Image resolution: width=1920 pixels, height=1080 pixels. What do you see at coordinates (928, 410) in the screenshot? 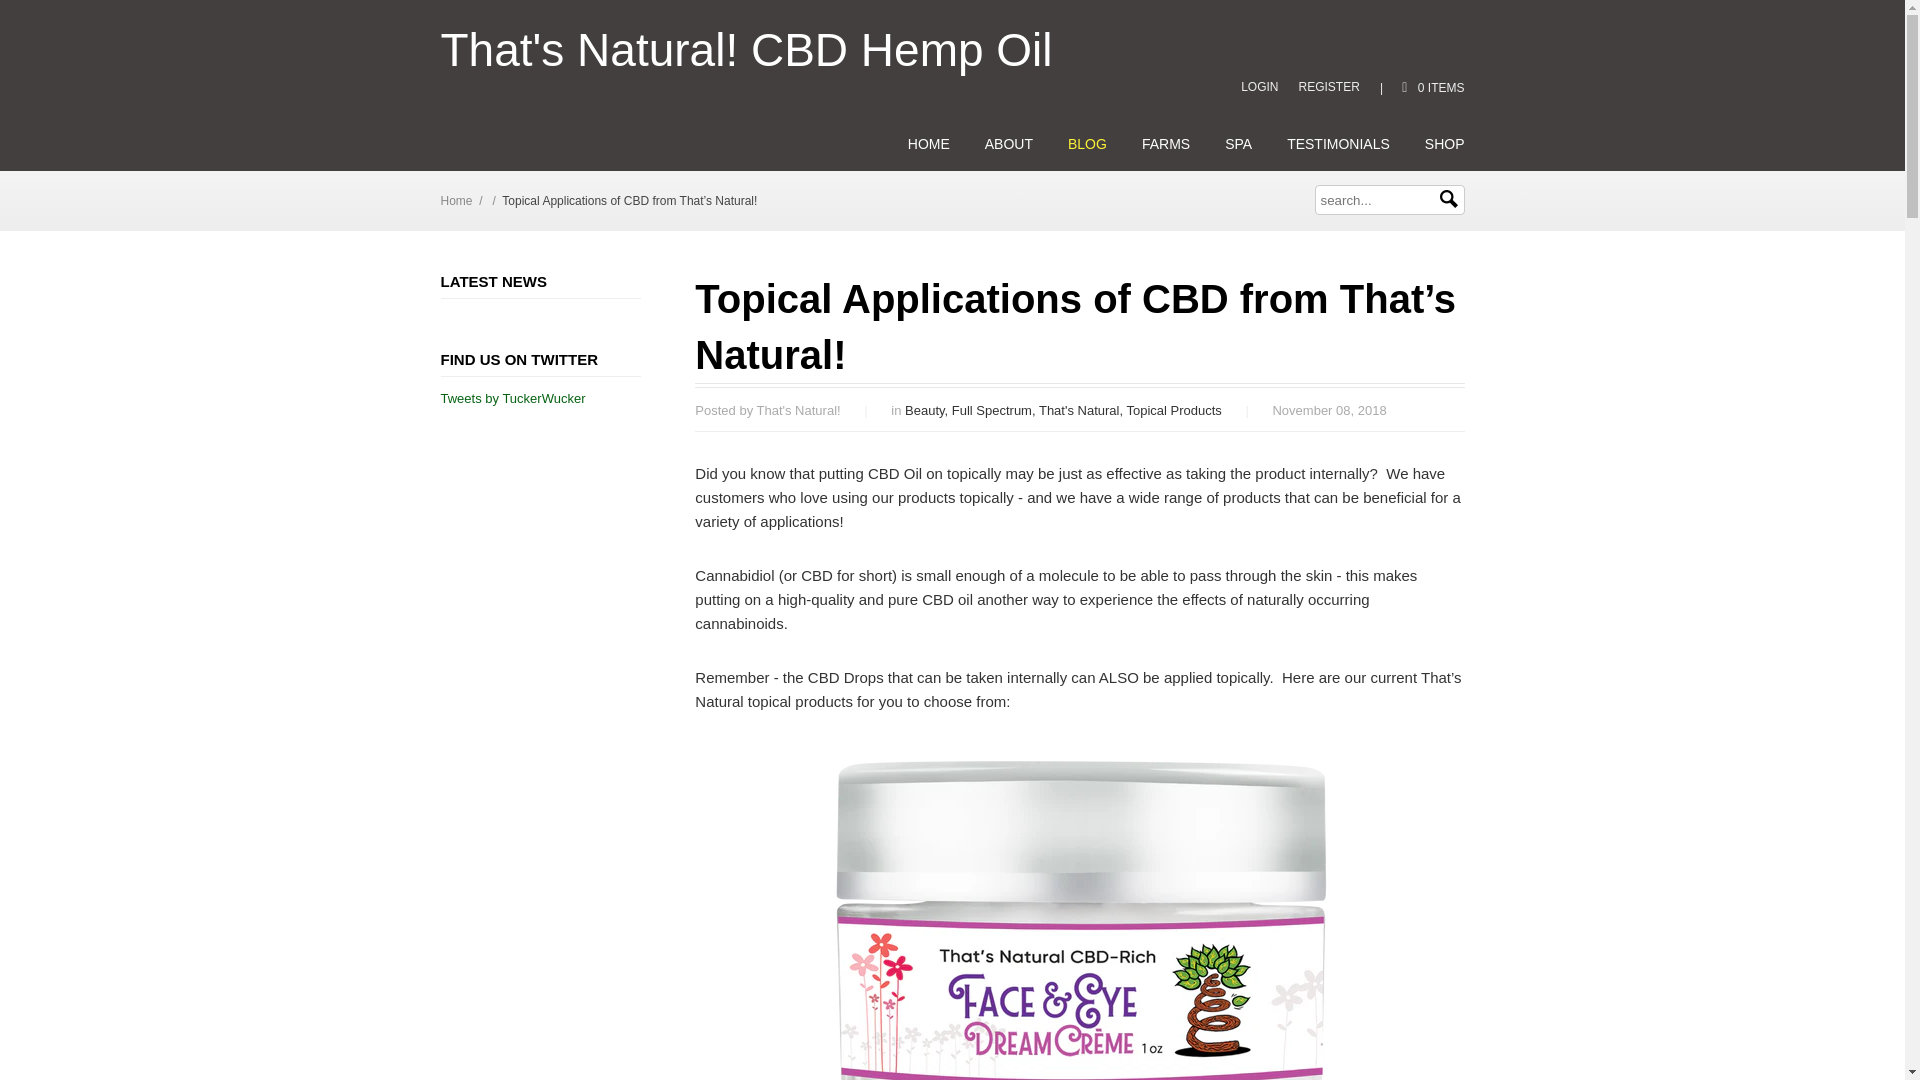
I see `Beauty,` at bounding box center [928, 410].